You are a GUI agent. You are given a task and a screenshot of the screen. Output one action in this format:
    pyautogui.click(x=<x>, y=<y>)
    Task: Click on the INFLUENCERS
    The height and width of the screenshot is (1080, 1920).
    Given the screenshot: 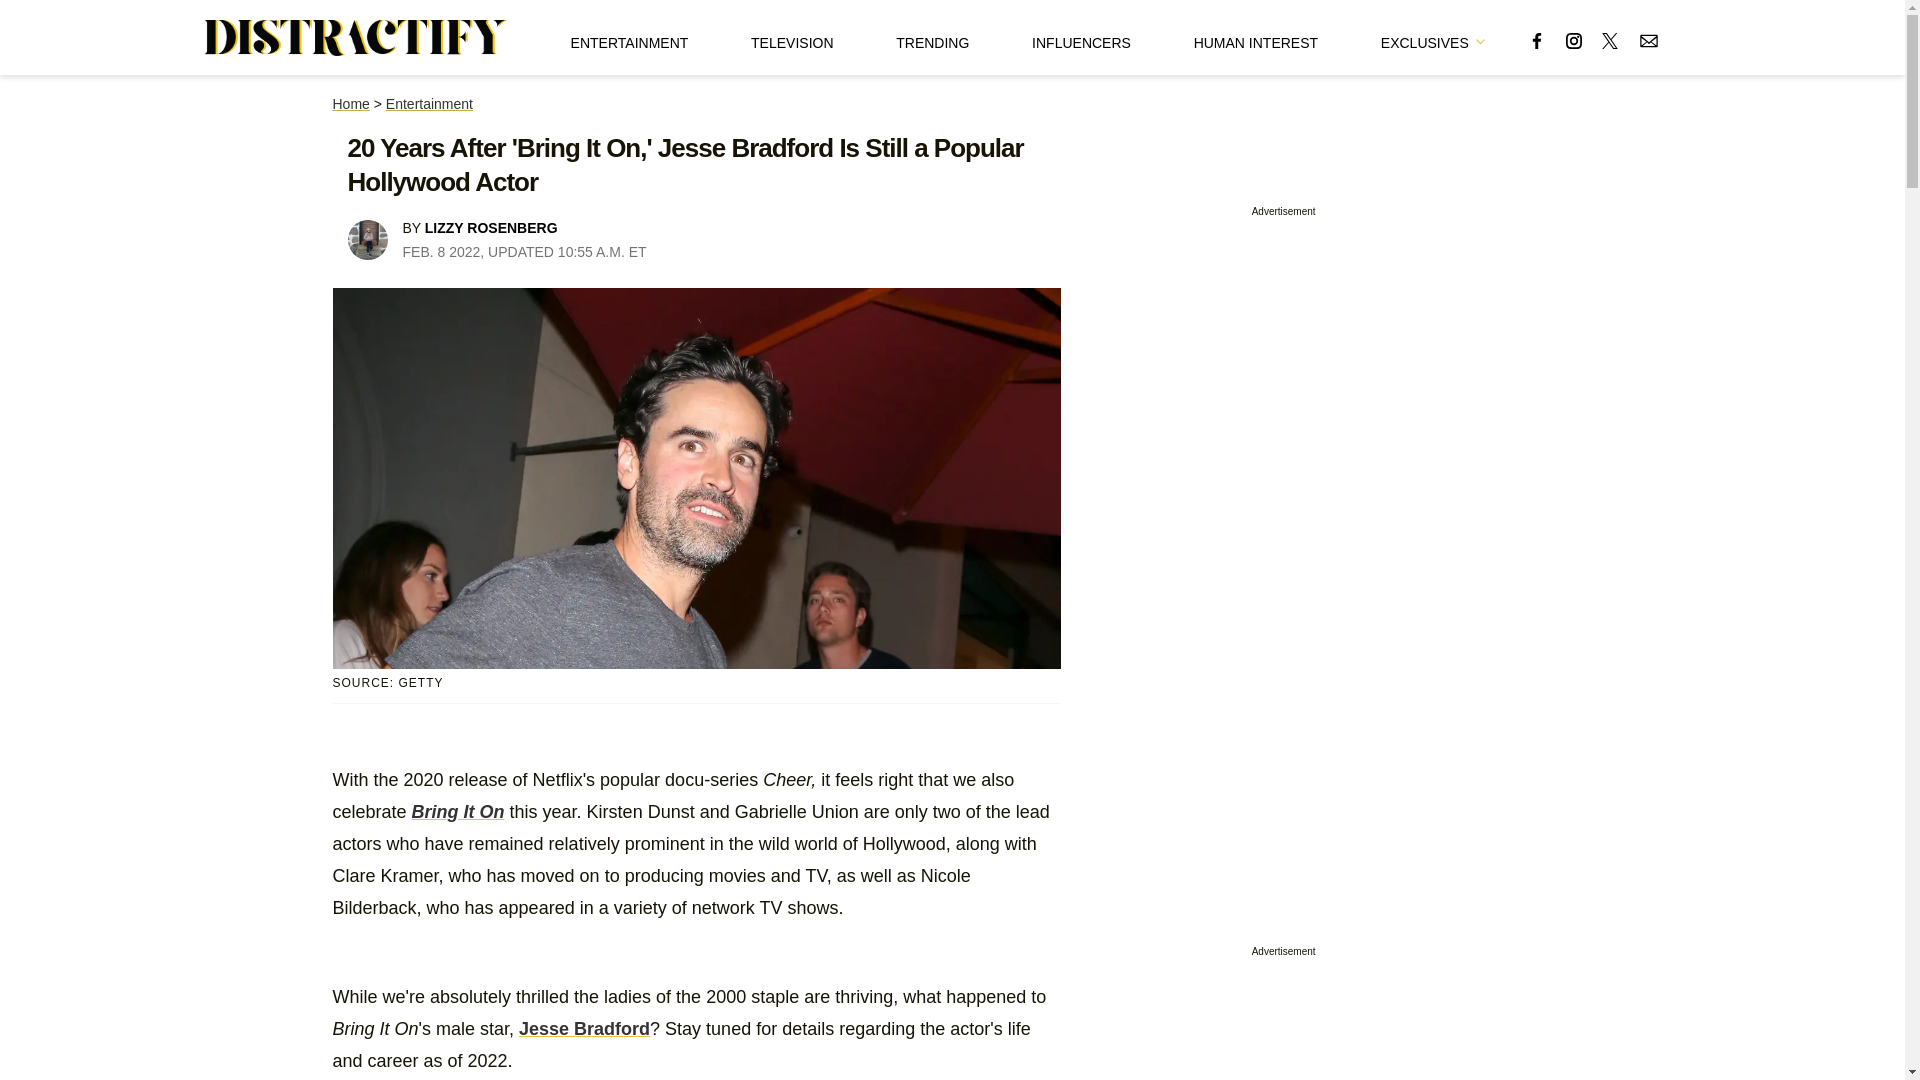 What is the action you would take?
    pyautogui.click(x=1081, y=37)
    